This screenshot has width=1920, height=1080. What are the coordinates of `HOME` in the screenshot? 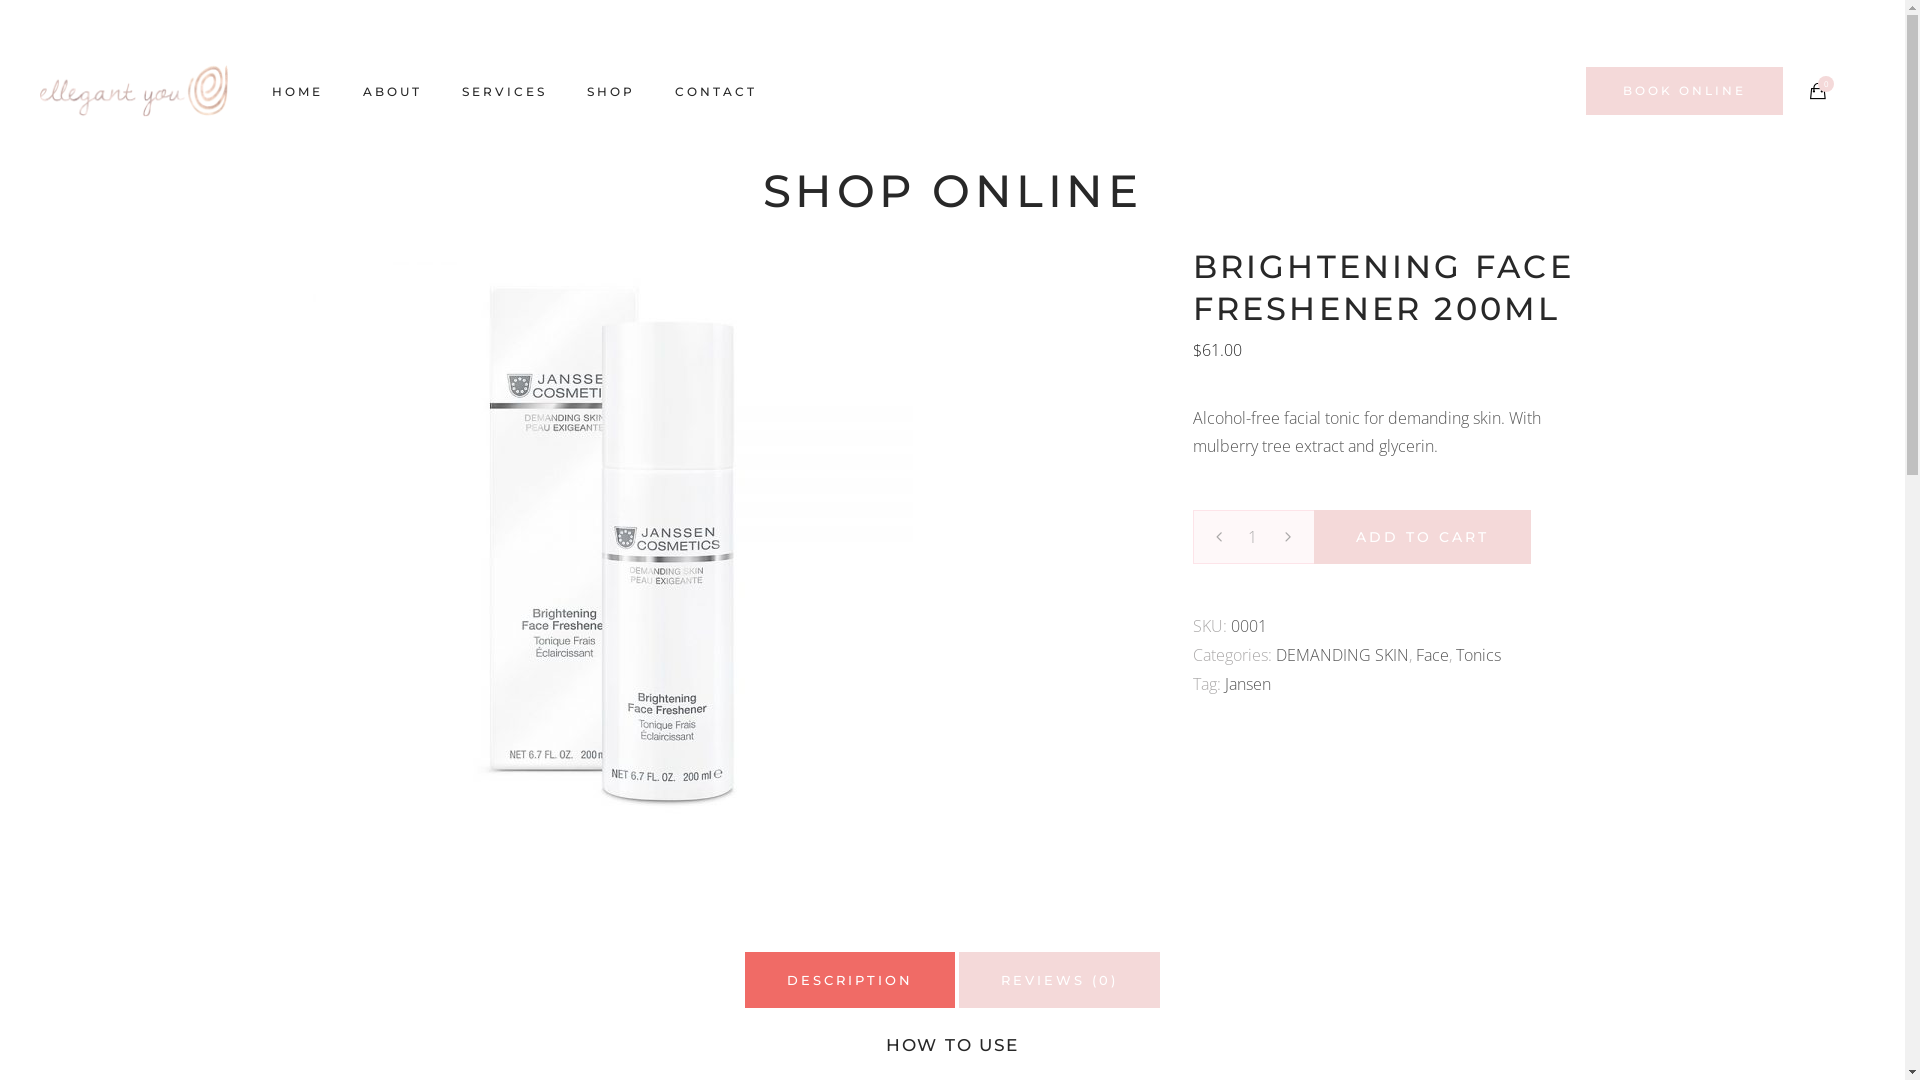 It's located at (298, 92).